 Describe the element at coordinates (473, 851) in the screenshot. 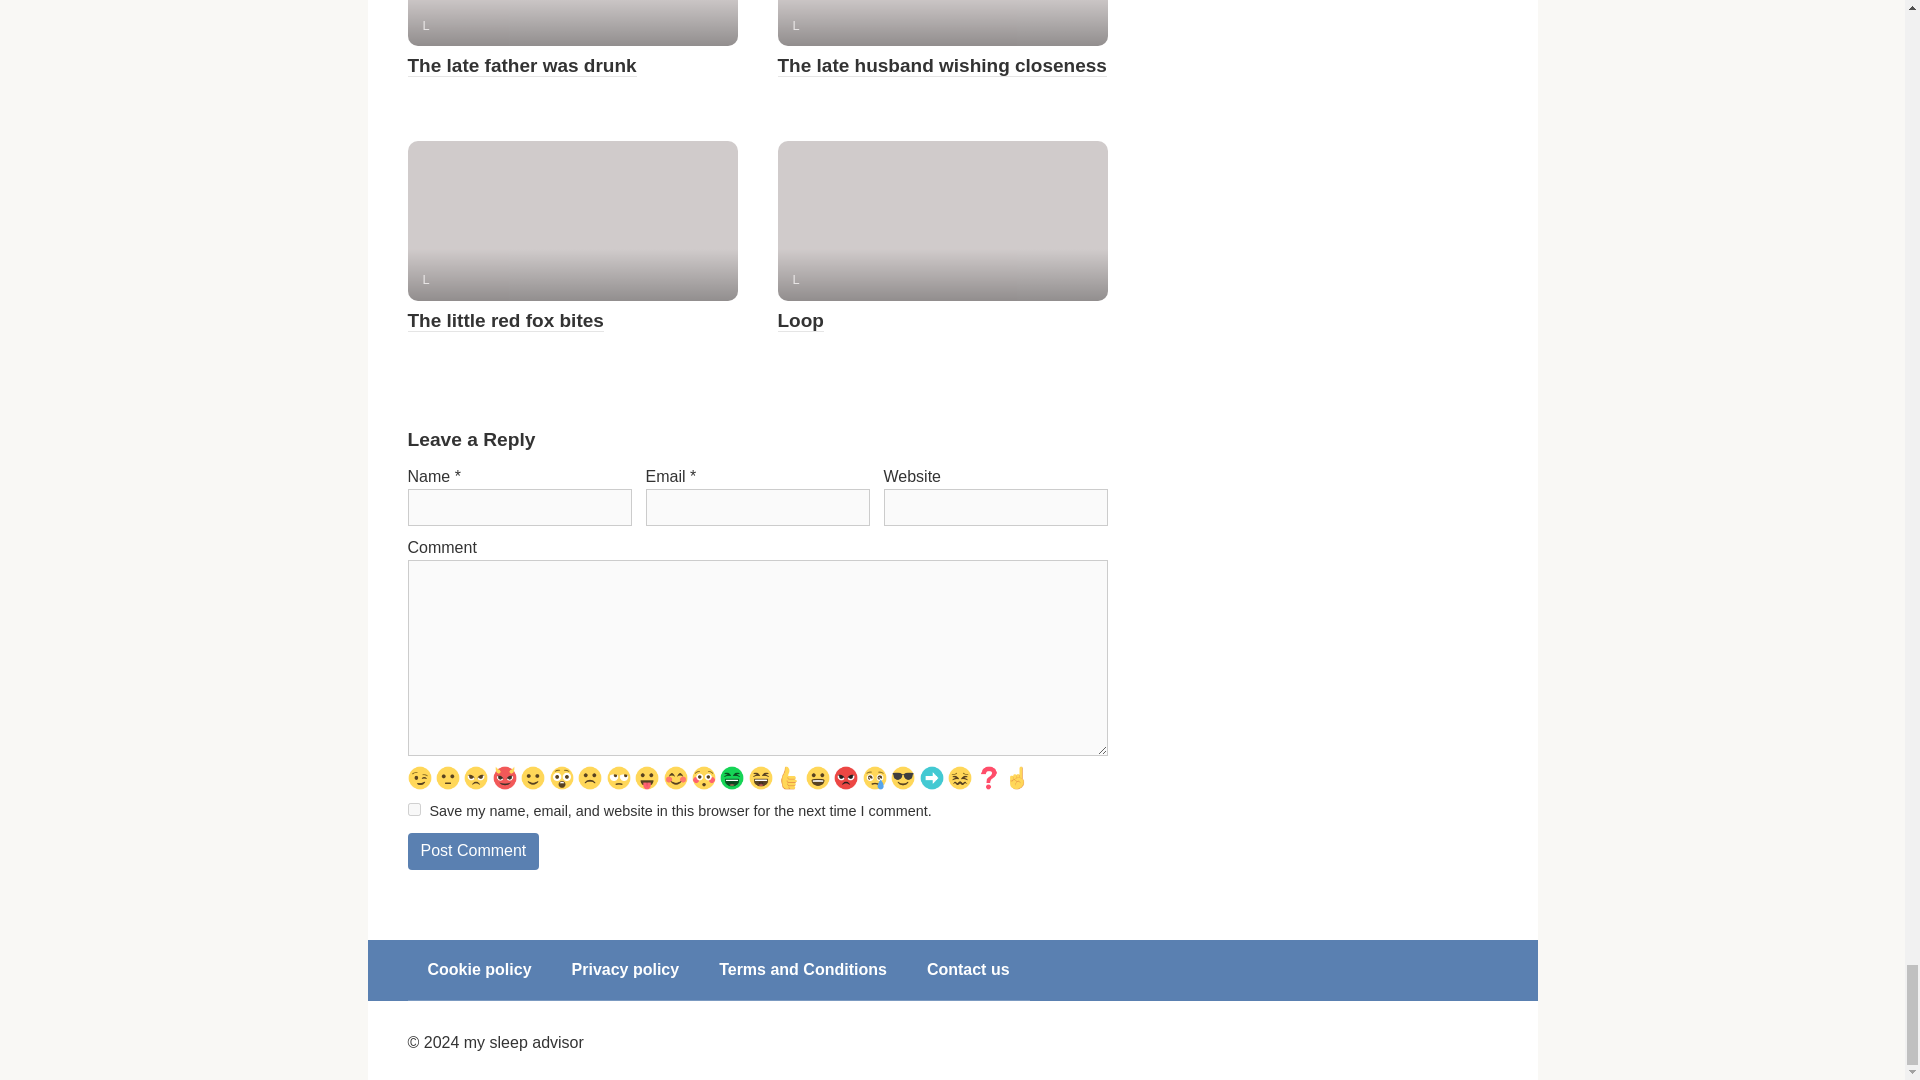

I see `Post Comment` at that location.